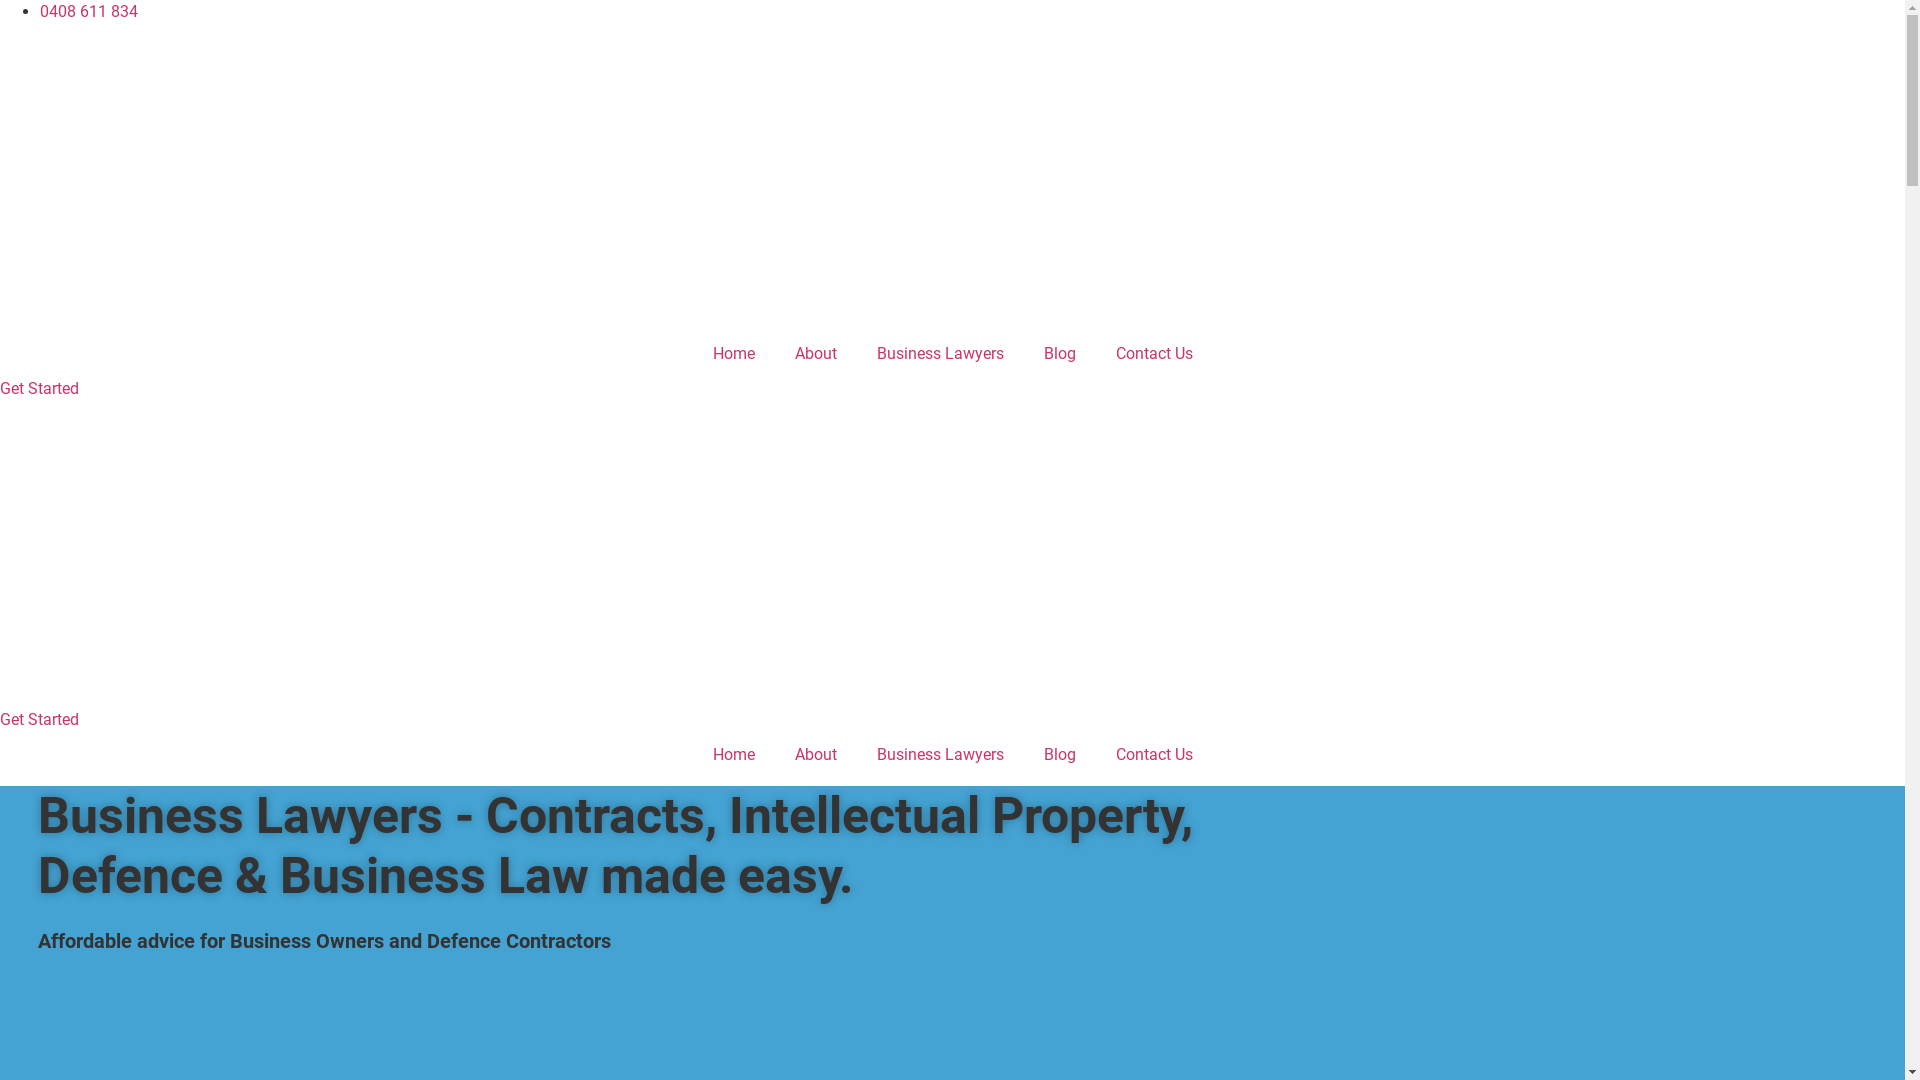 This screenshot has width=1920, height=1080. Describe the element at coordinates (40, 388) in the screenshot. I see `Get Started` at that location.